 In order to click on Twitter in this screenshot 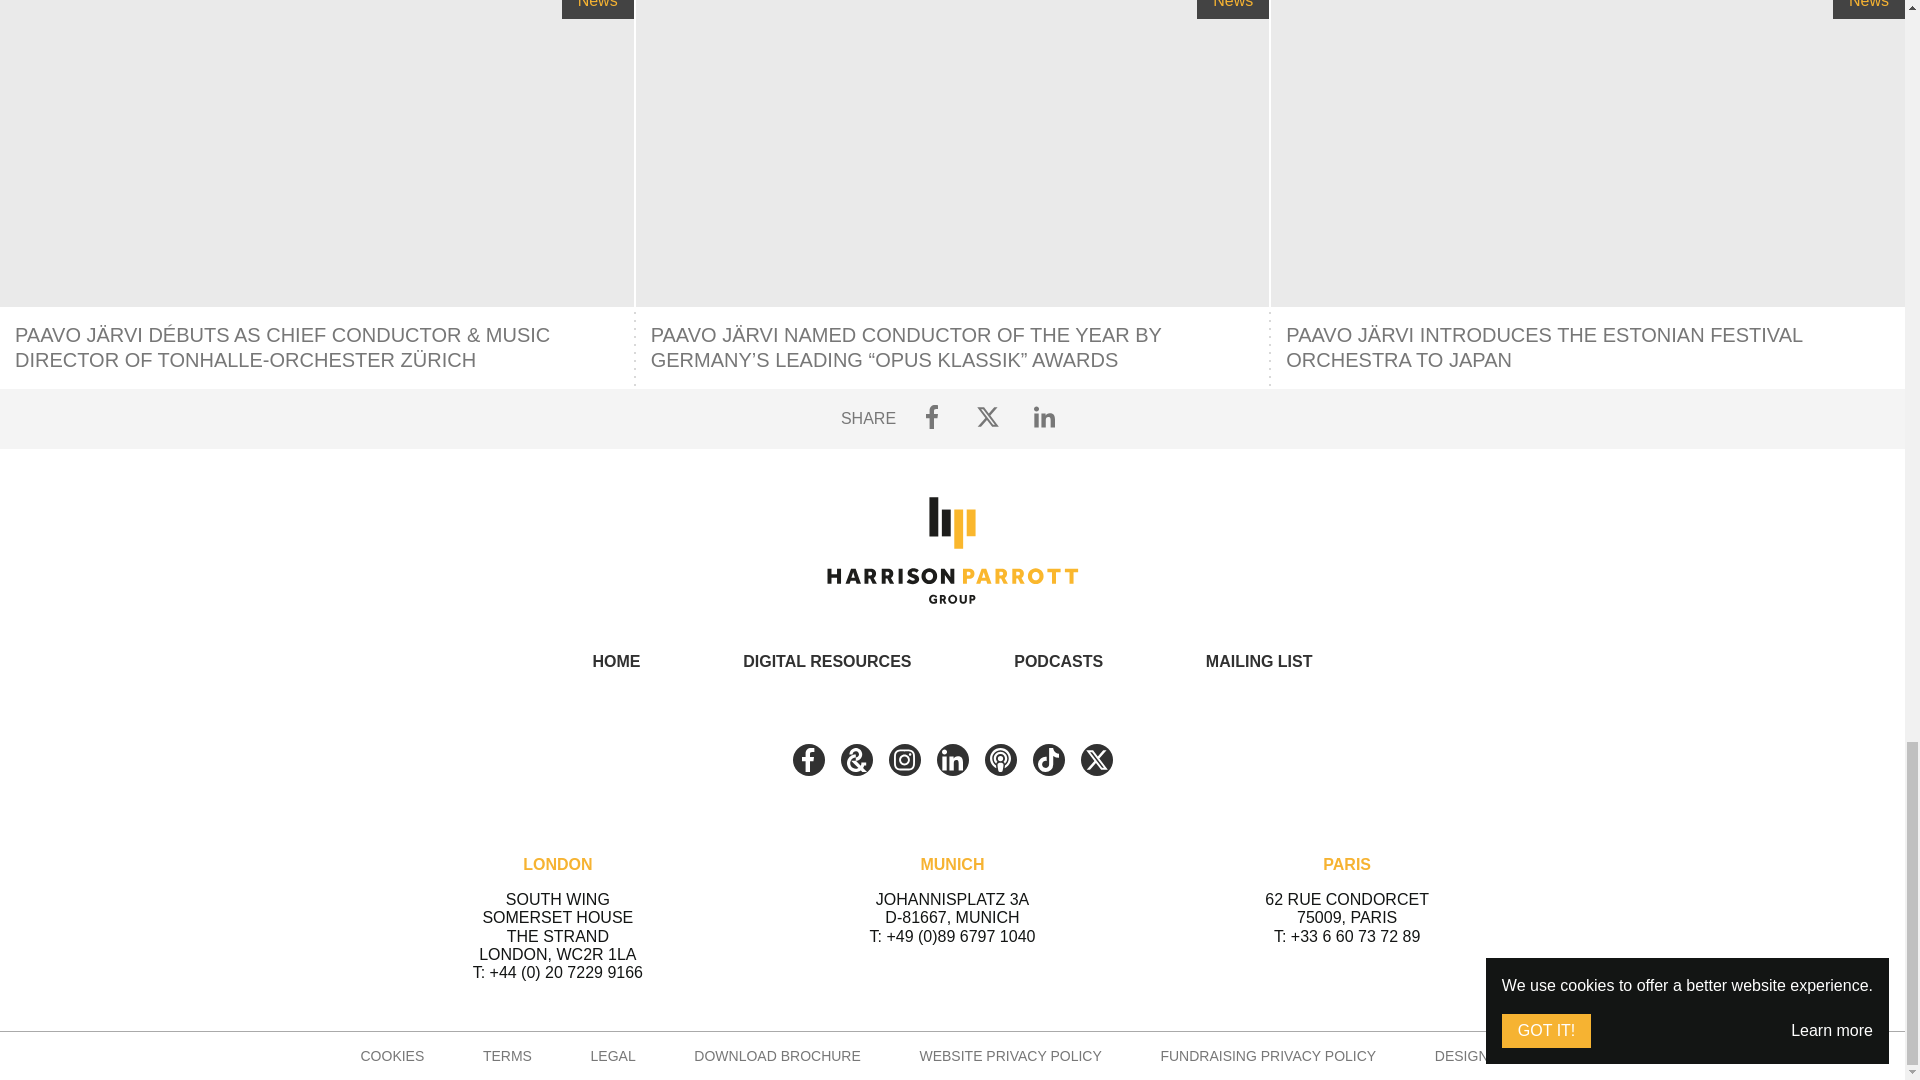, I will do `click(1095, 760)`.